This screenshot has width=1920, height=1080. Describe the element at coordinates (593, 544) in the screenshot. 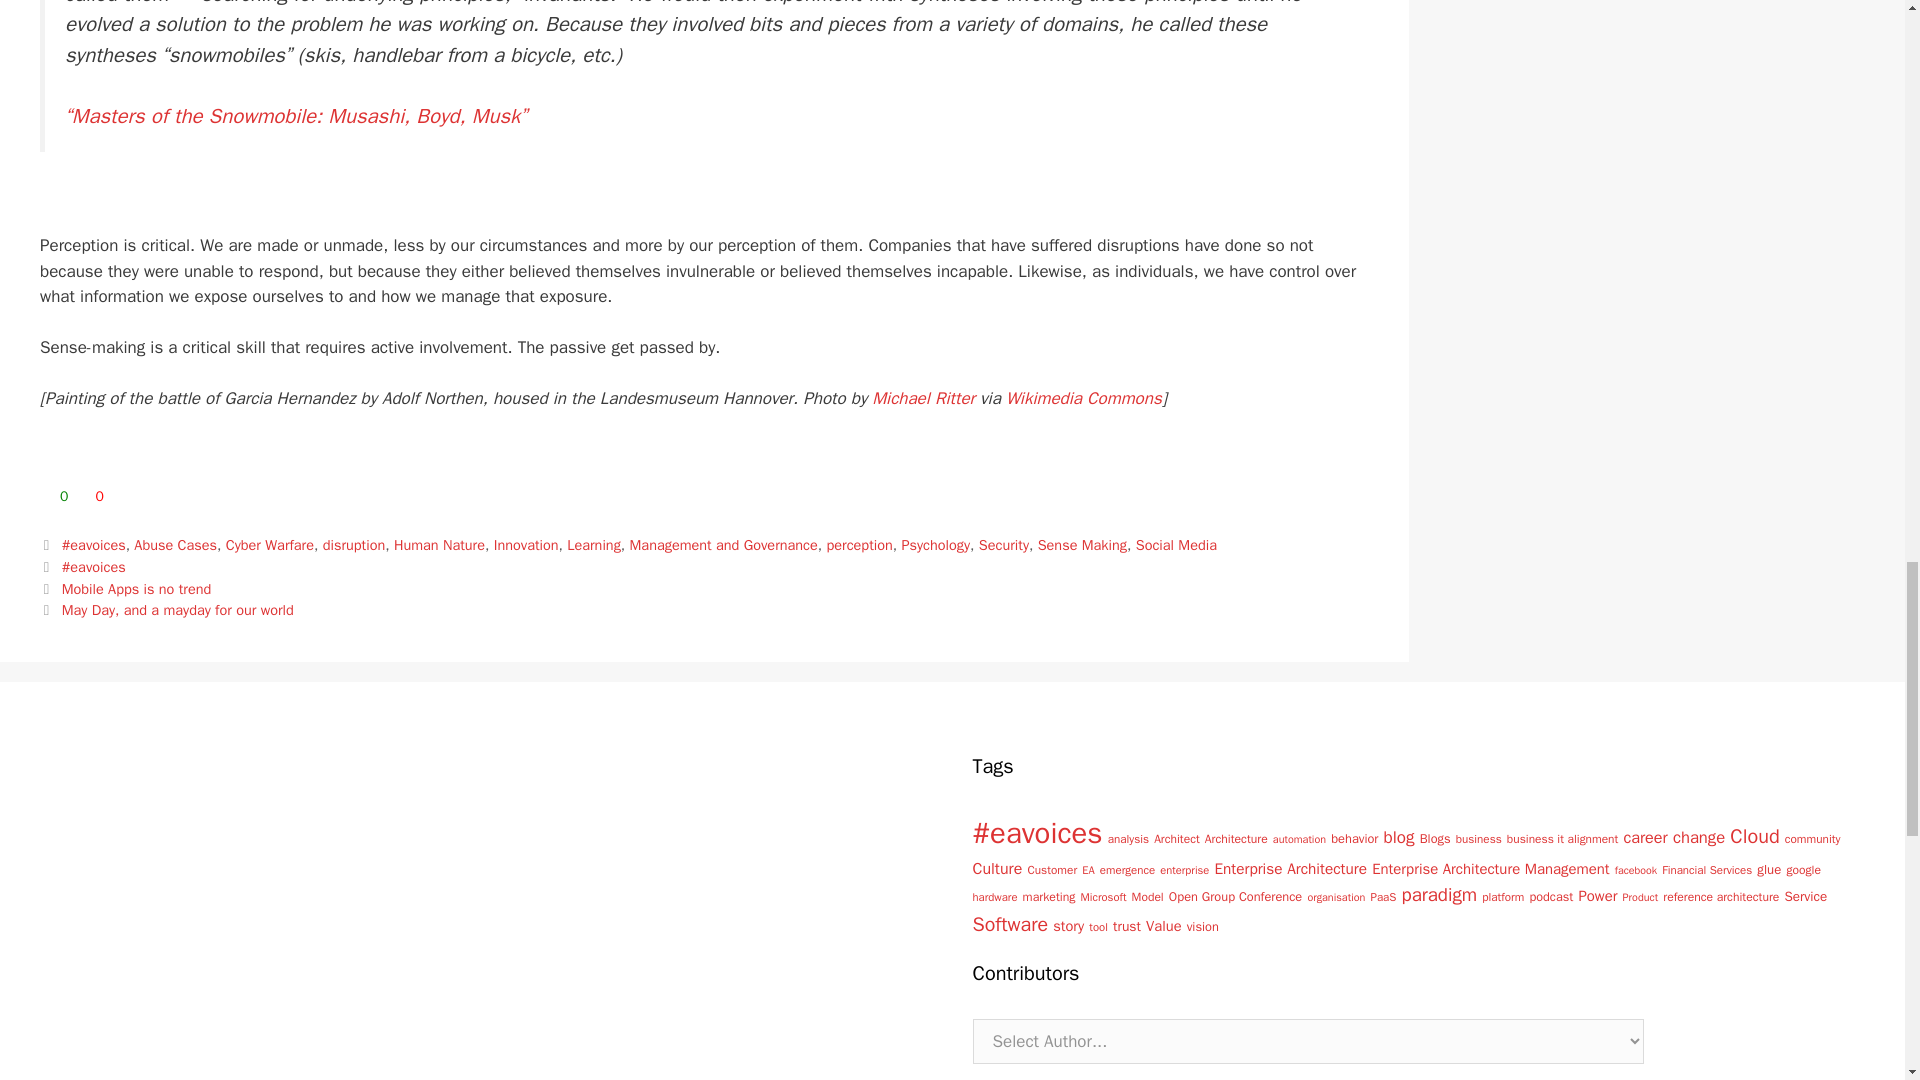

I see `Learning` at that location.